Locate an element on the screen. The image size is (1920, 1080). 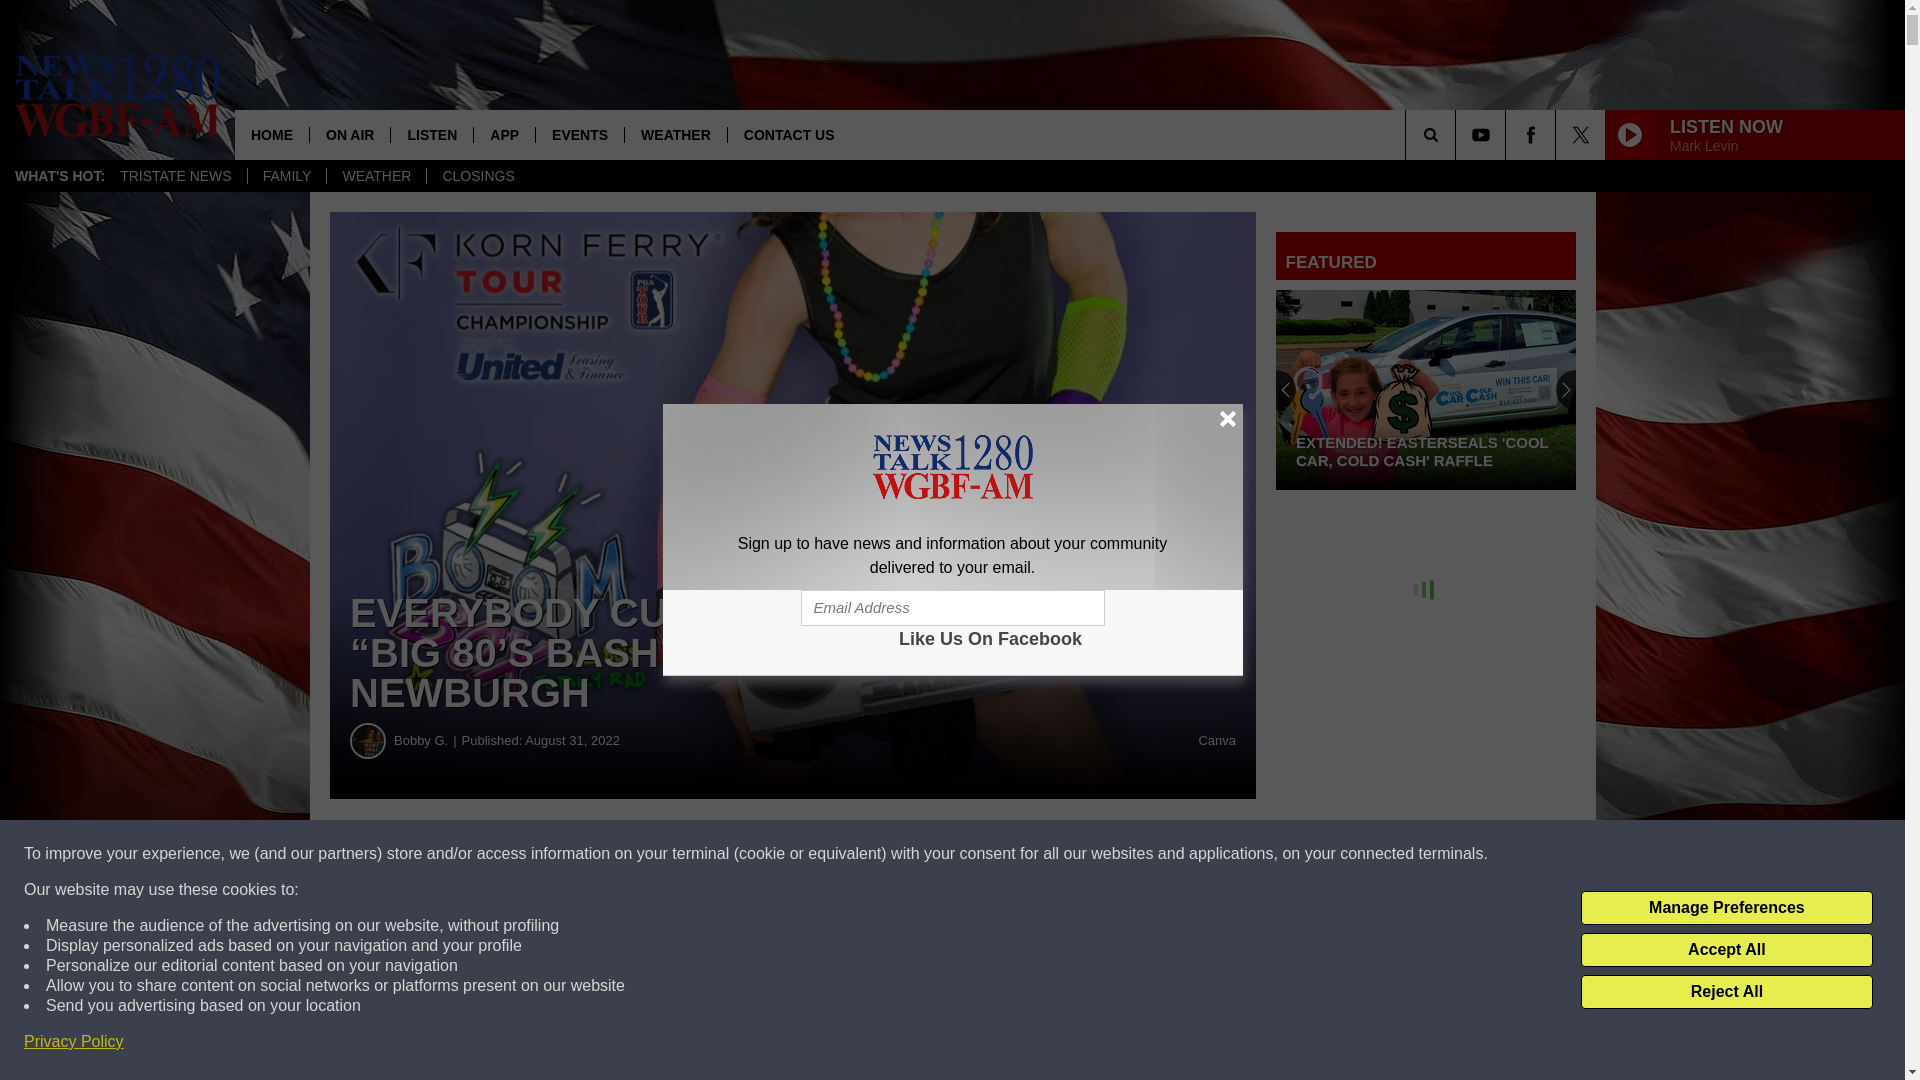
EVENTS is located at coordinates (580, 134).